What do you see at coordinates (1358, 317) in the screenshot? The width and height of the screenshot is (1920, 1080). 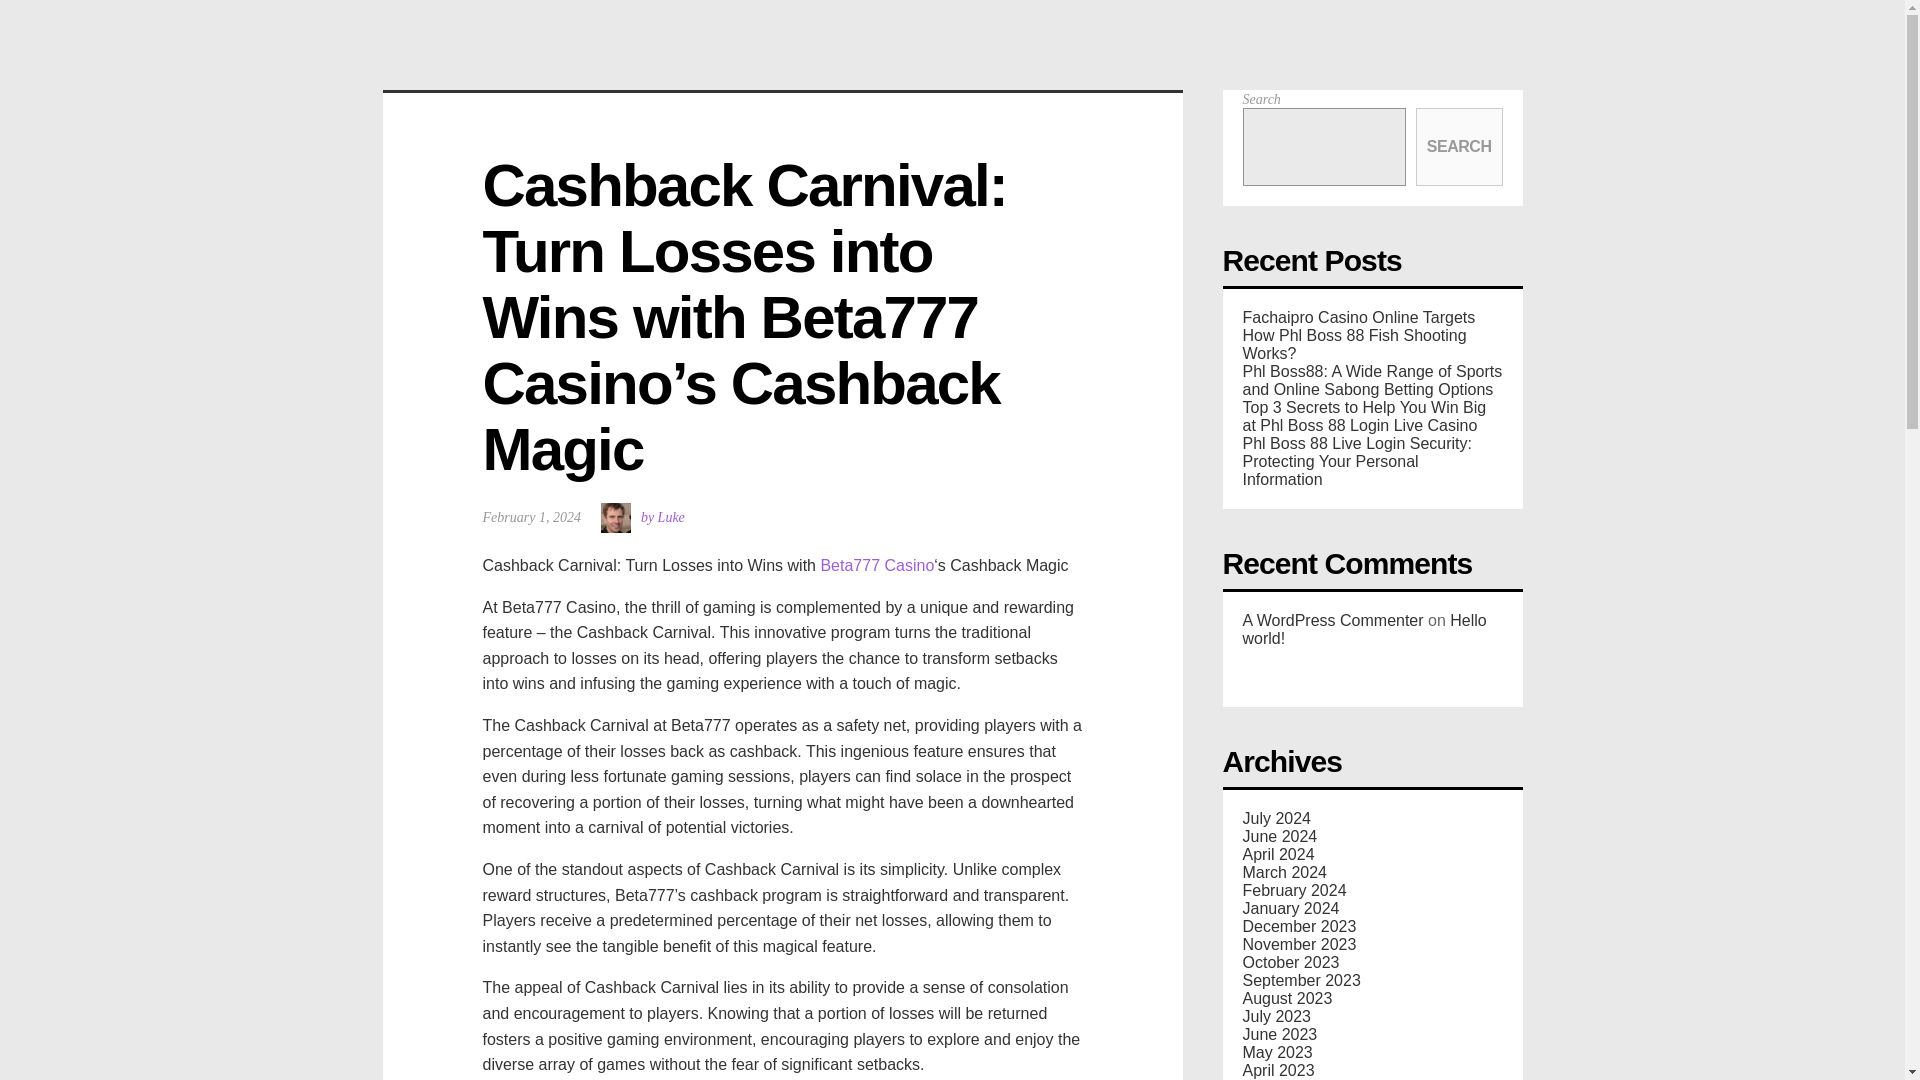 I see `Fachaipro Casino Online Targets` at bounding box center [1358, 317].